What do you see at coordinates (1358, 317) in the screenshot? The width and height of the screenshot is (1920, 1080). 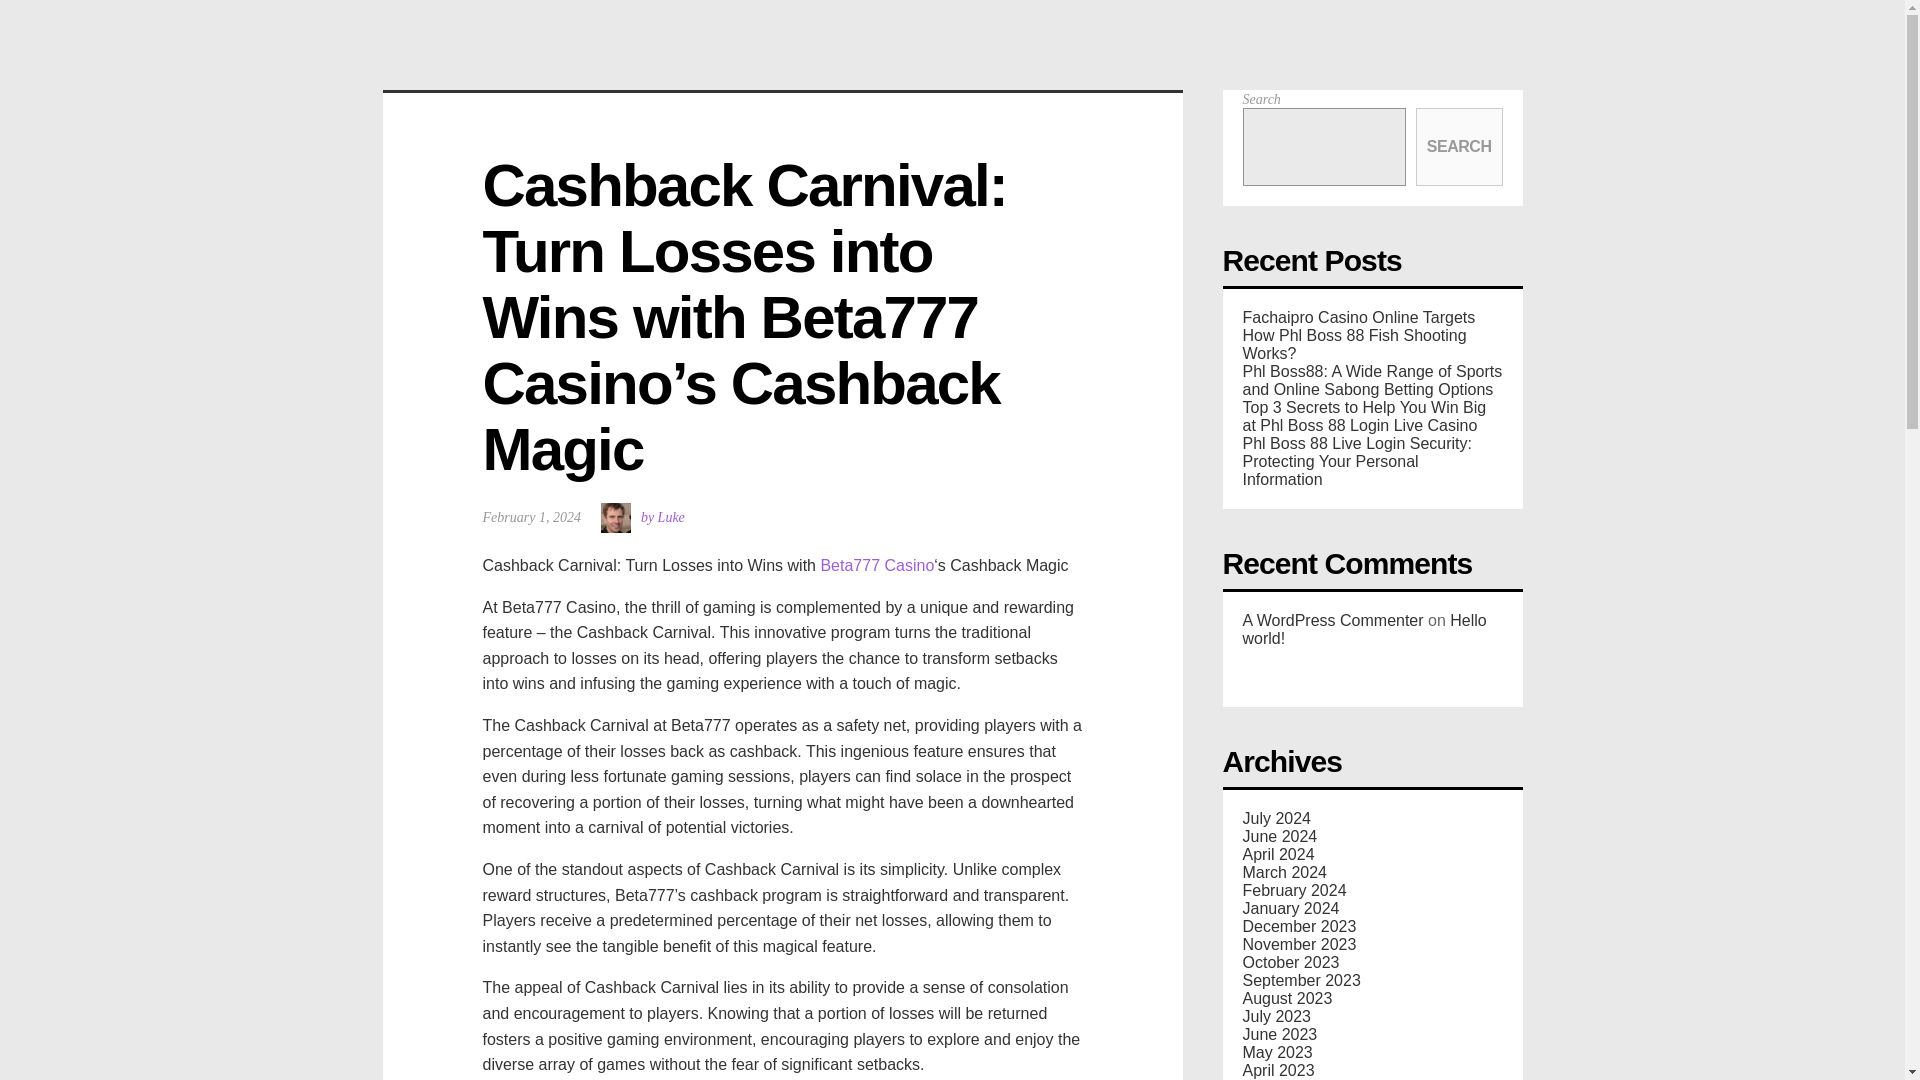 I see `Fachaipro Casino Online Targets` at bounding box center [1358, 317].